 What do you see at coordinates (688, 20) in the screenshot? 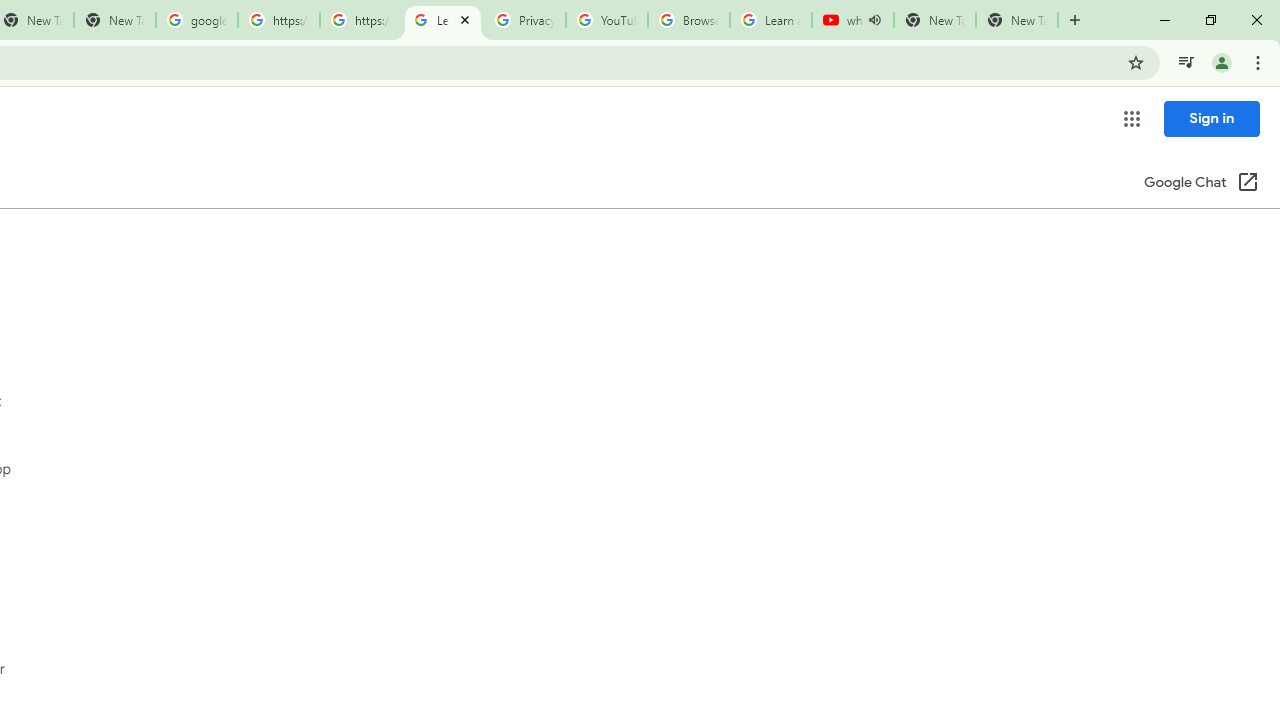
I see `Browse Chrome as a guest - Computer - Google Chrome Help` at bounding box center [688, 20].